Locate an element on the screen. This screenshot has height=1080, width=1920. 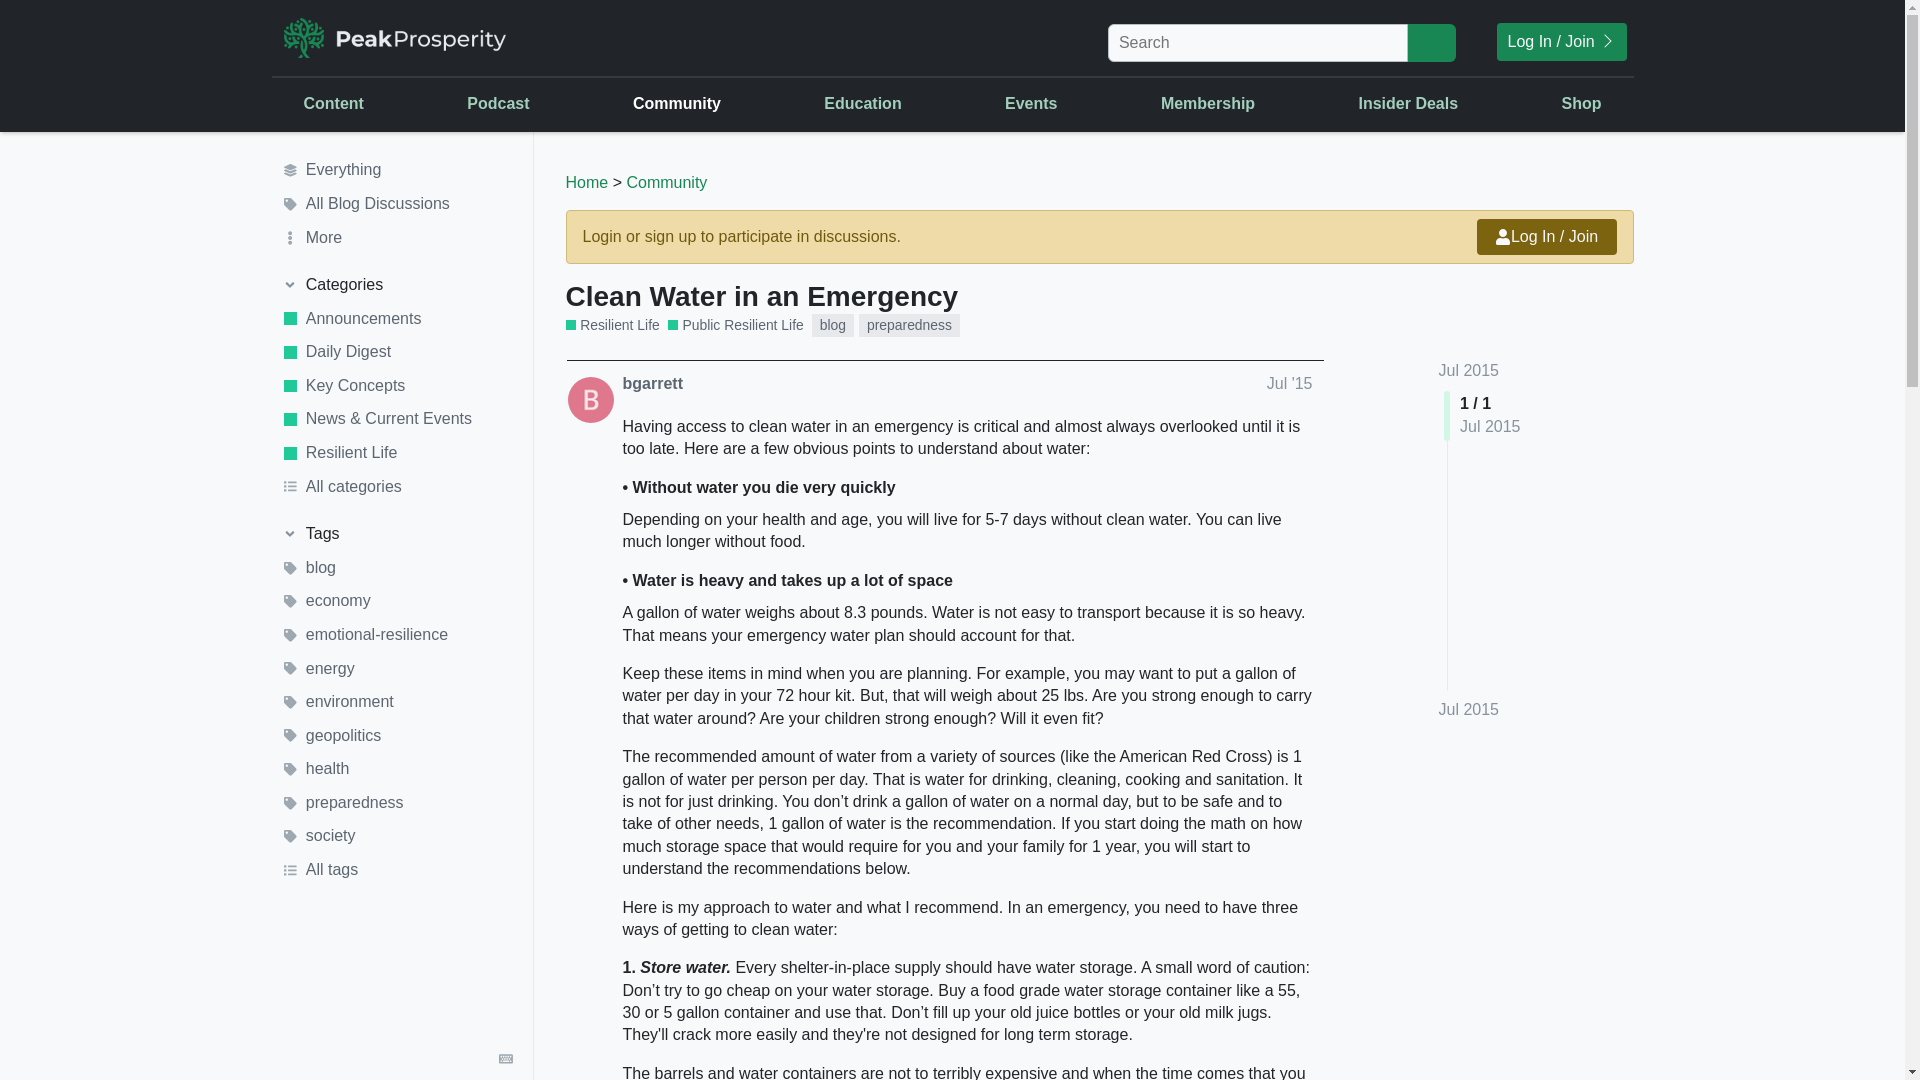
environment is located at coordinates (397, 702).